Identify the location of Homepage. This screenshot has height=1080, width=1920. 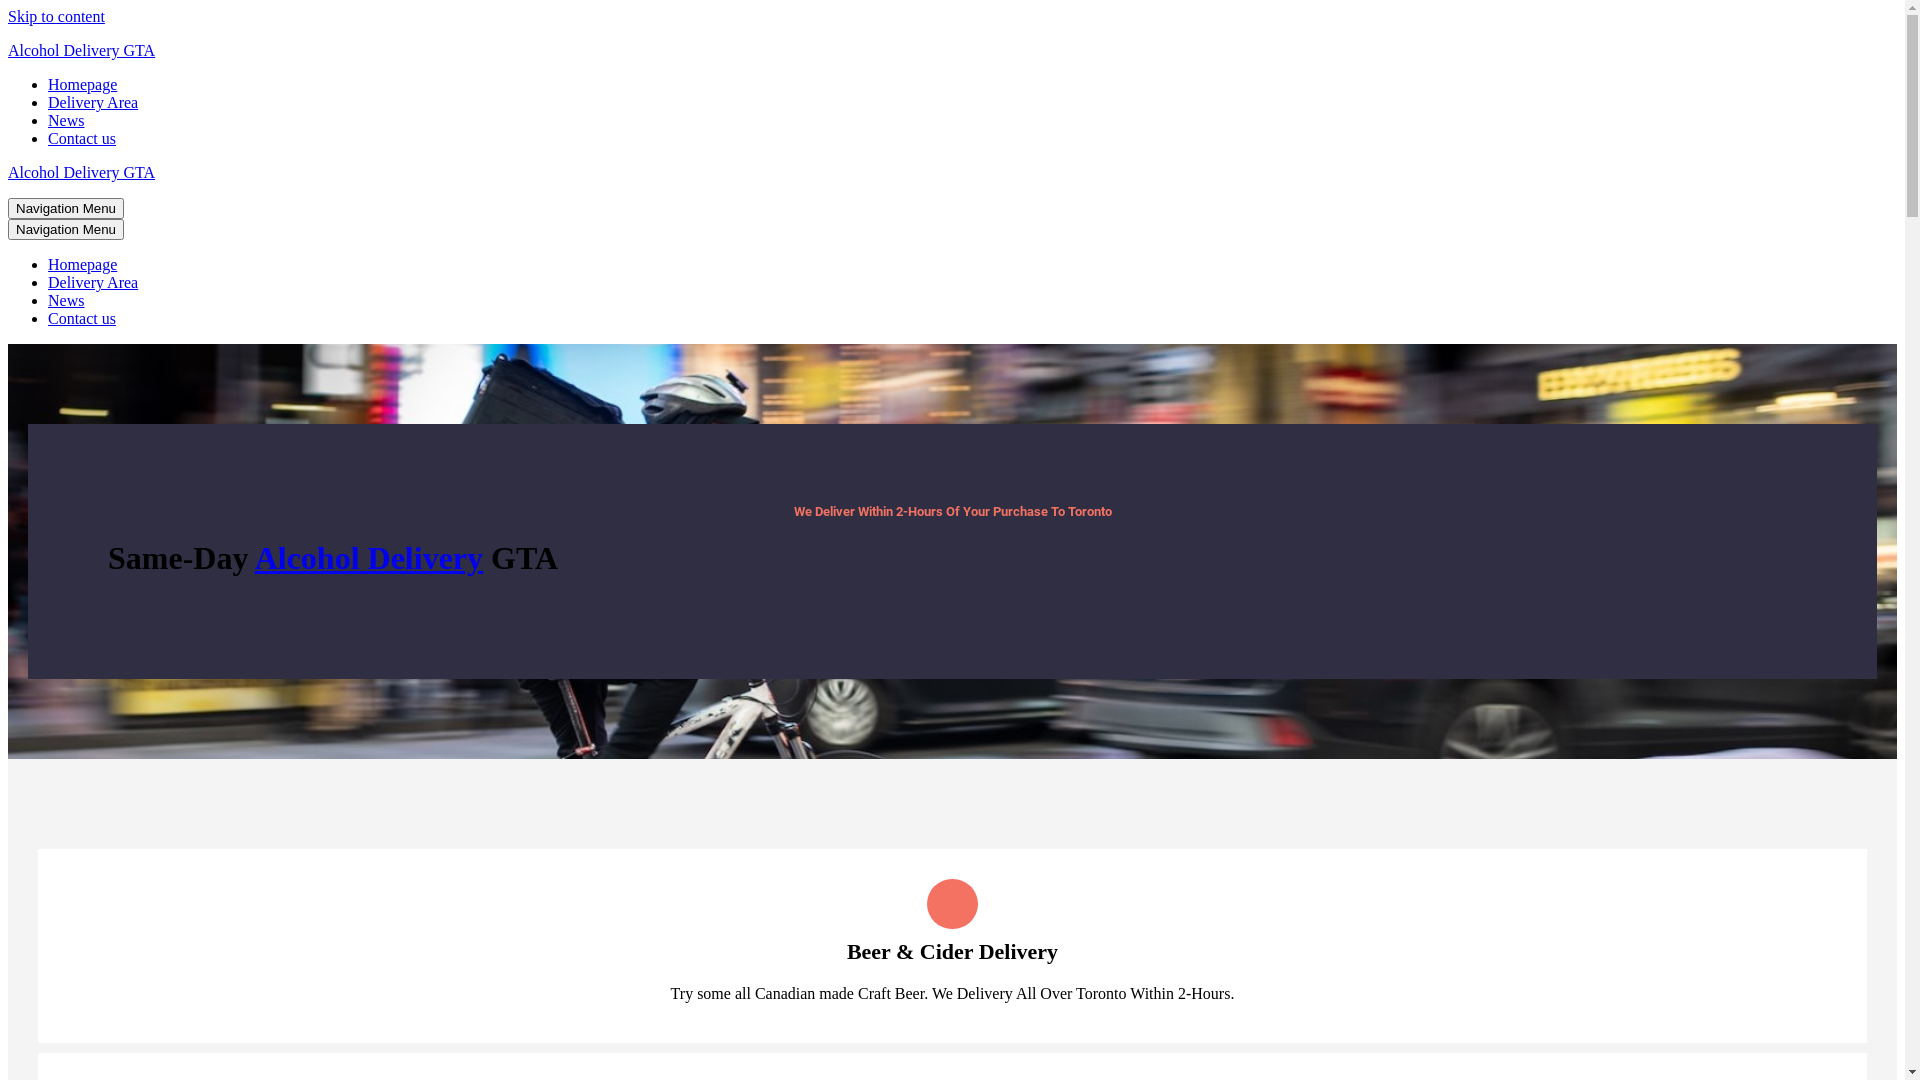
(82, 264).